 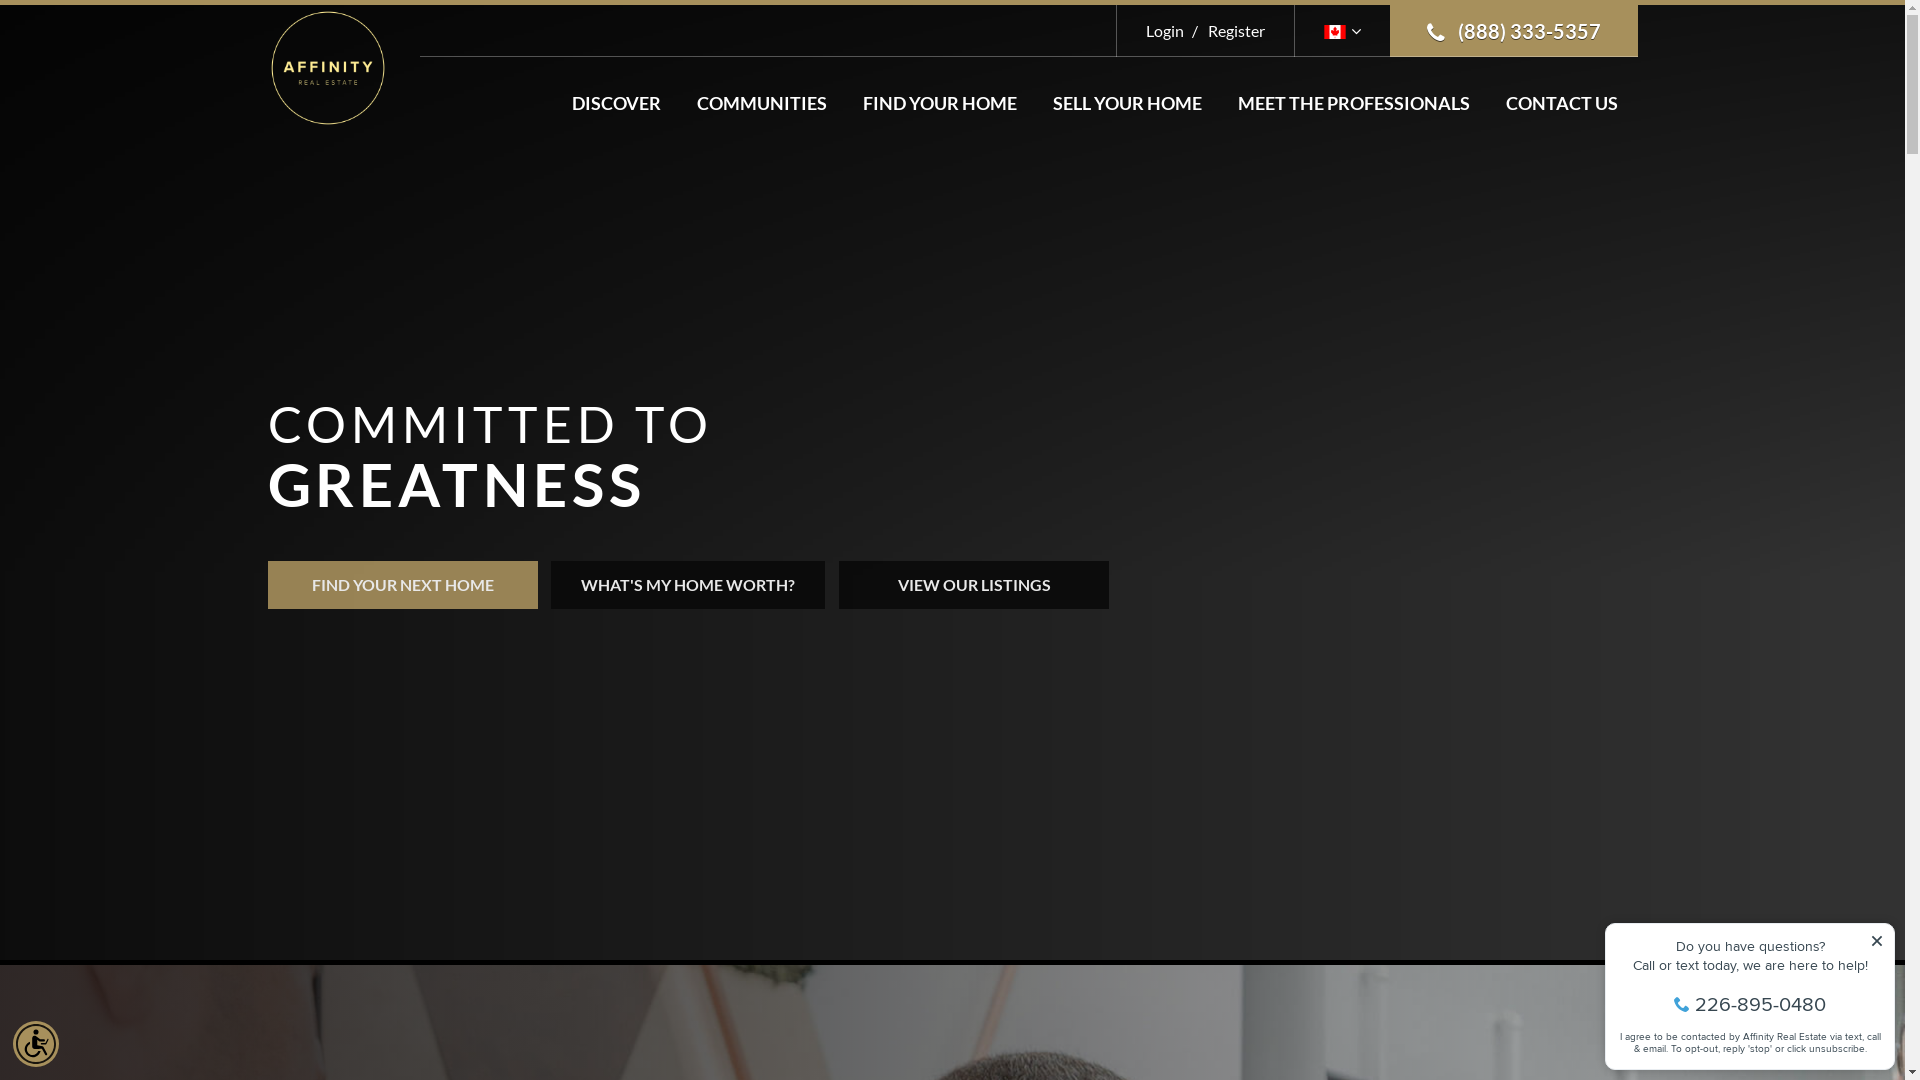 I want to click on Login, so click(x=1165, y=30).